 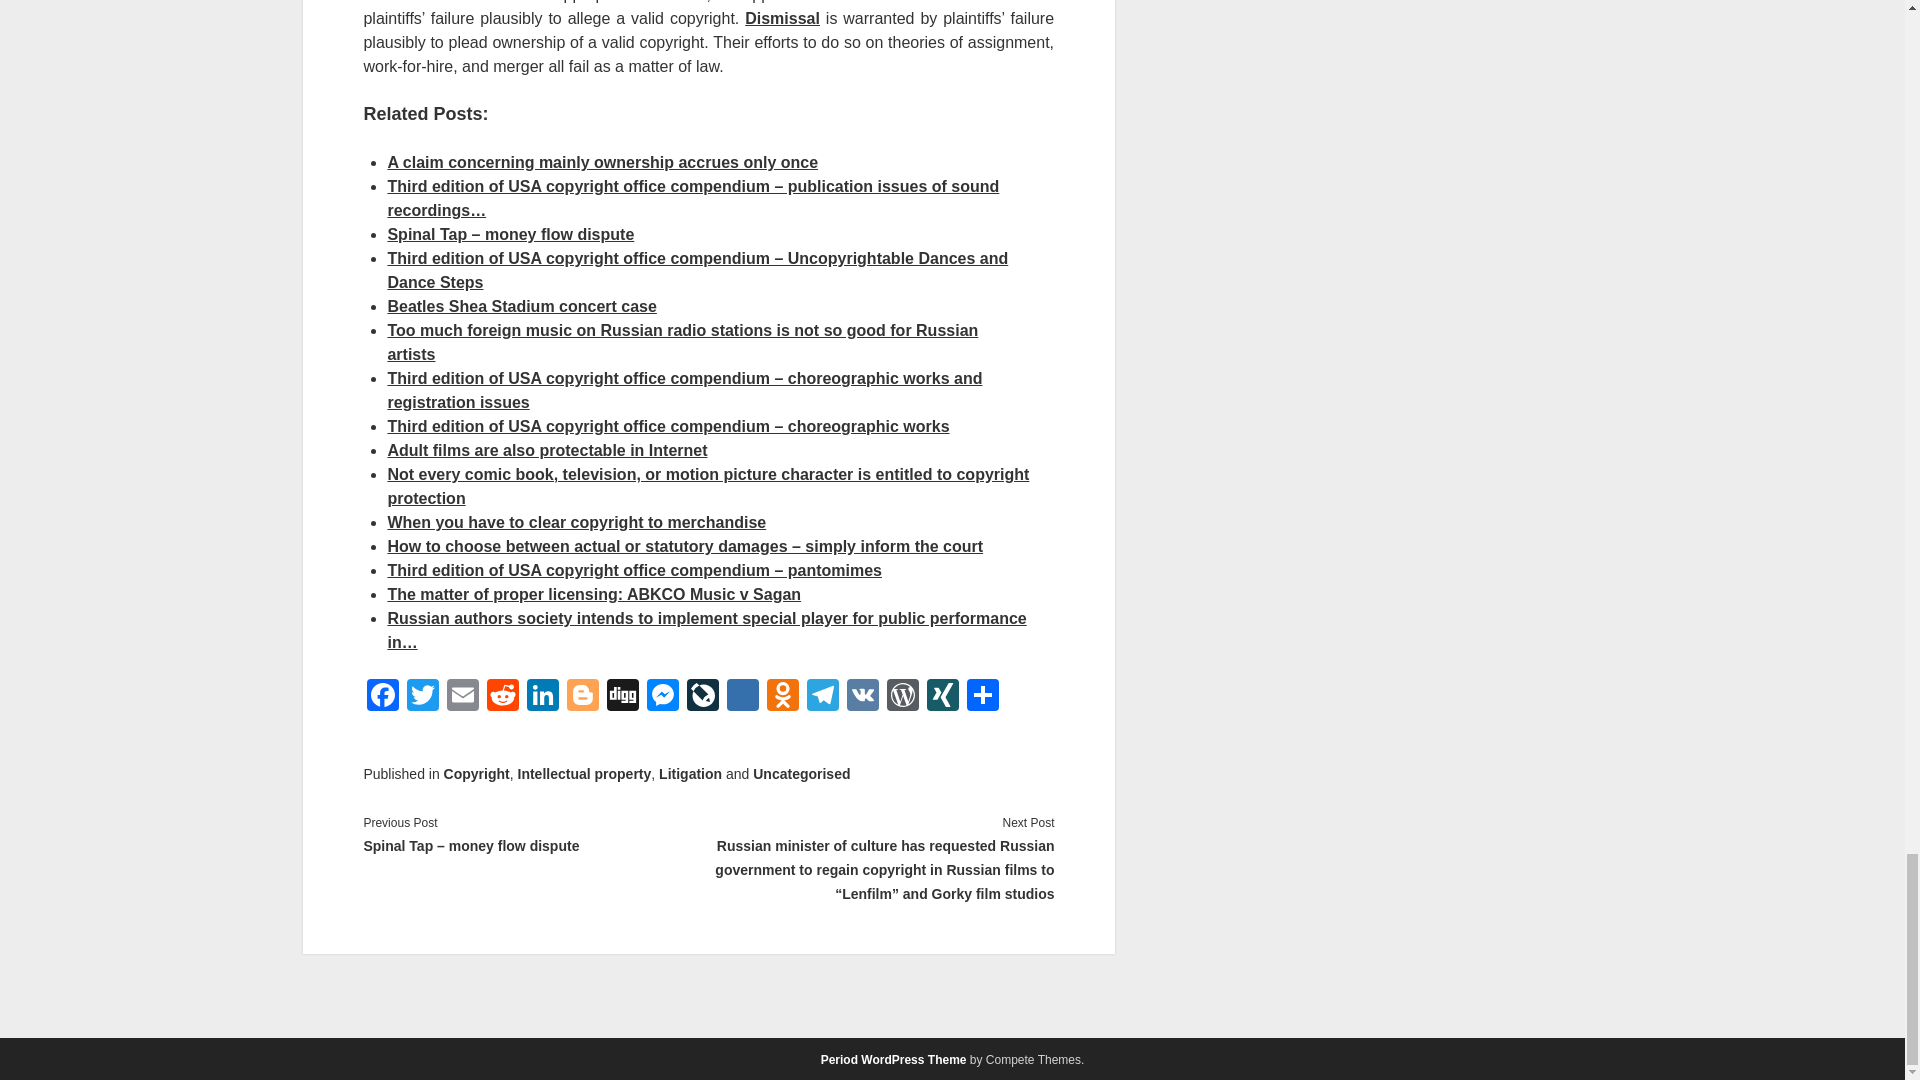 I want to click on Adult films are also protectable in Internet, so click(x=546, y=450).